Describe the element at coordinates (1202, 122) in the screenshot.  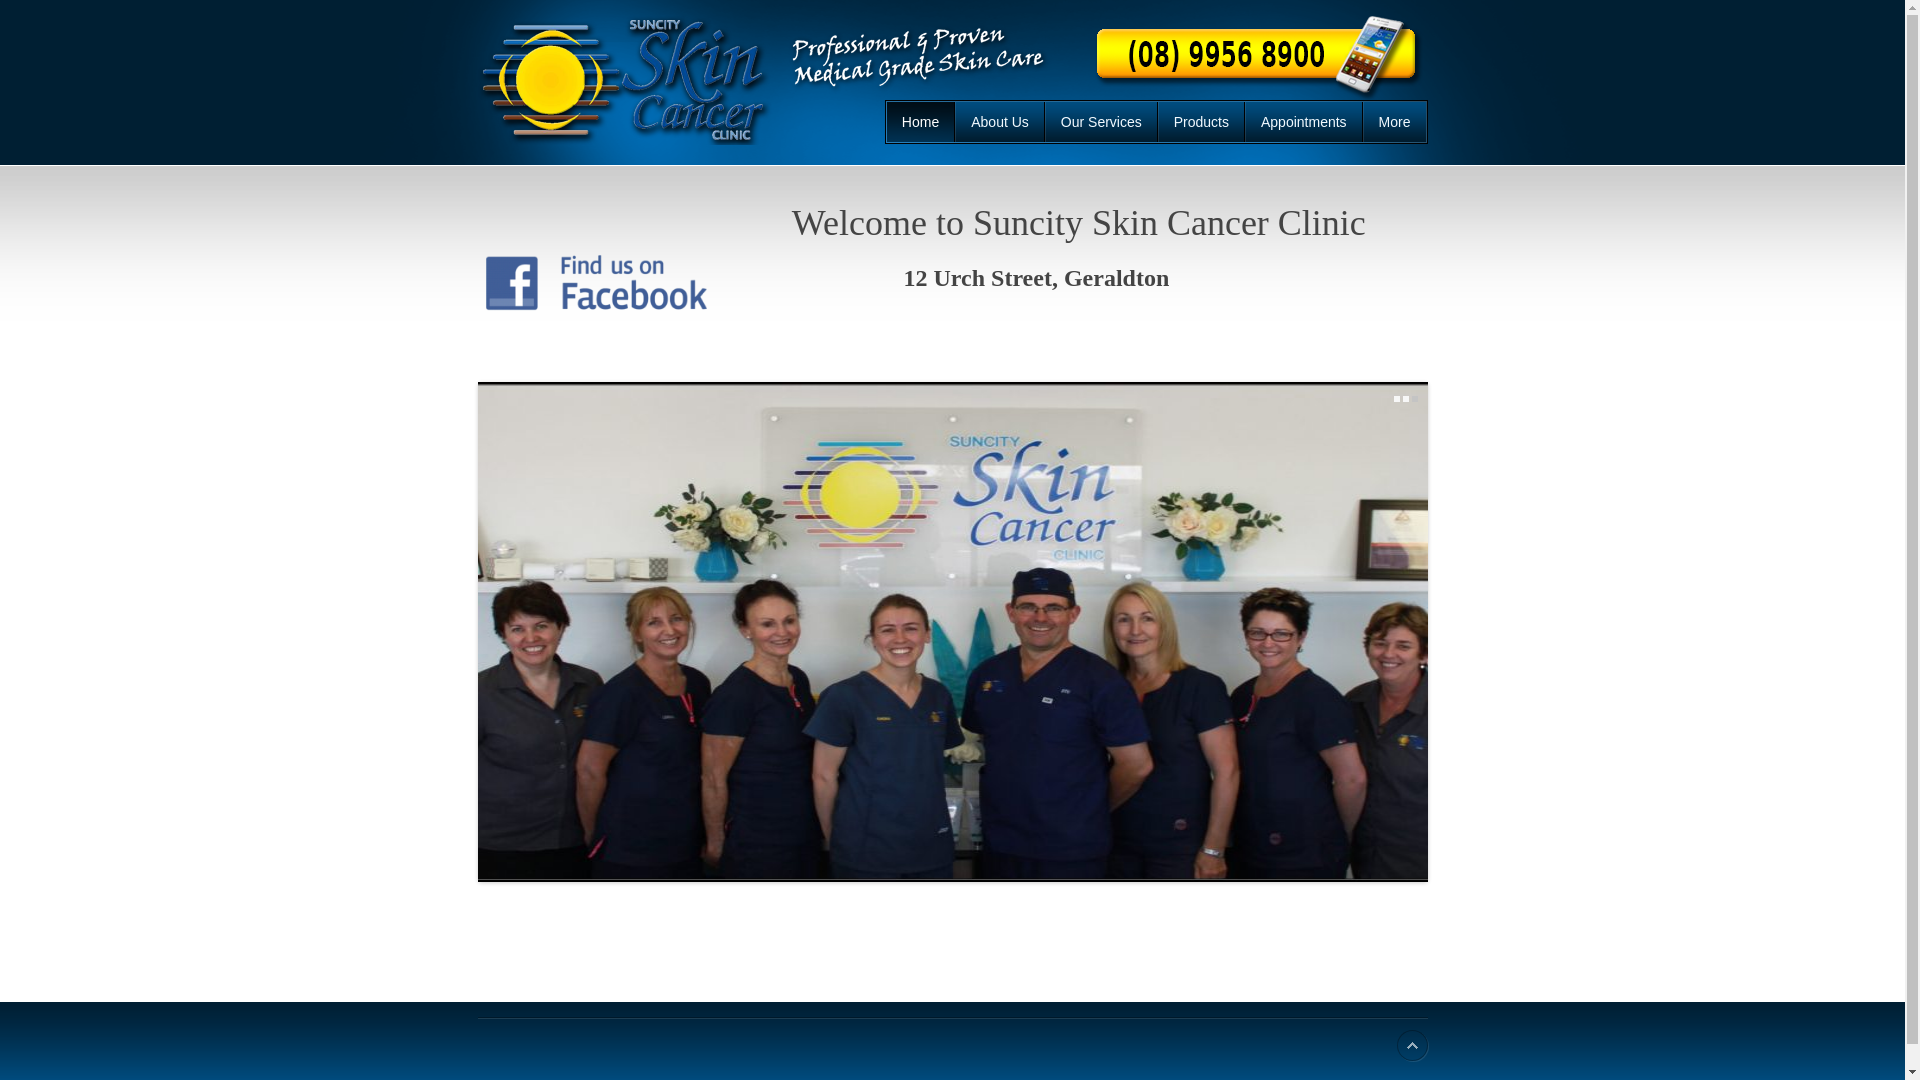
I see `Products` at that location.